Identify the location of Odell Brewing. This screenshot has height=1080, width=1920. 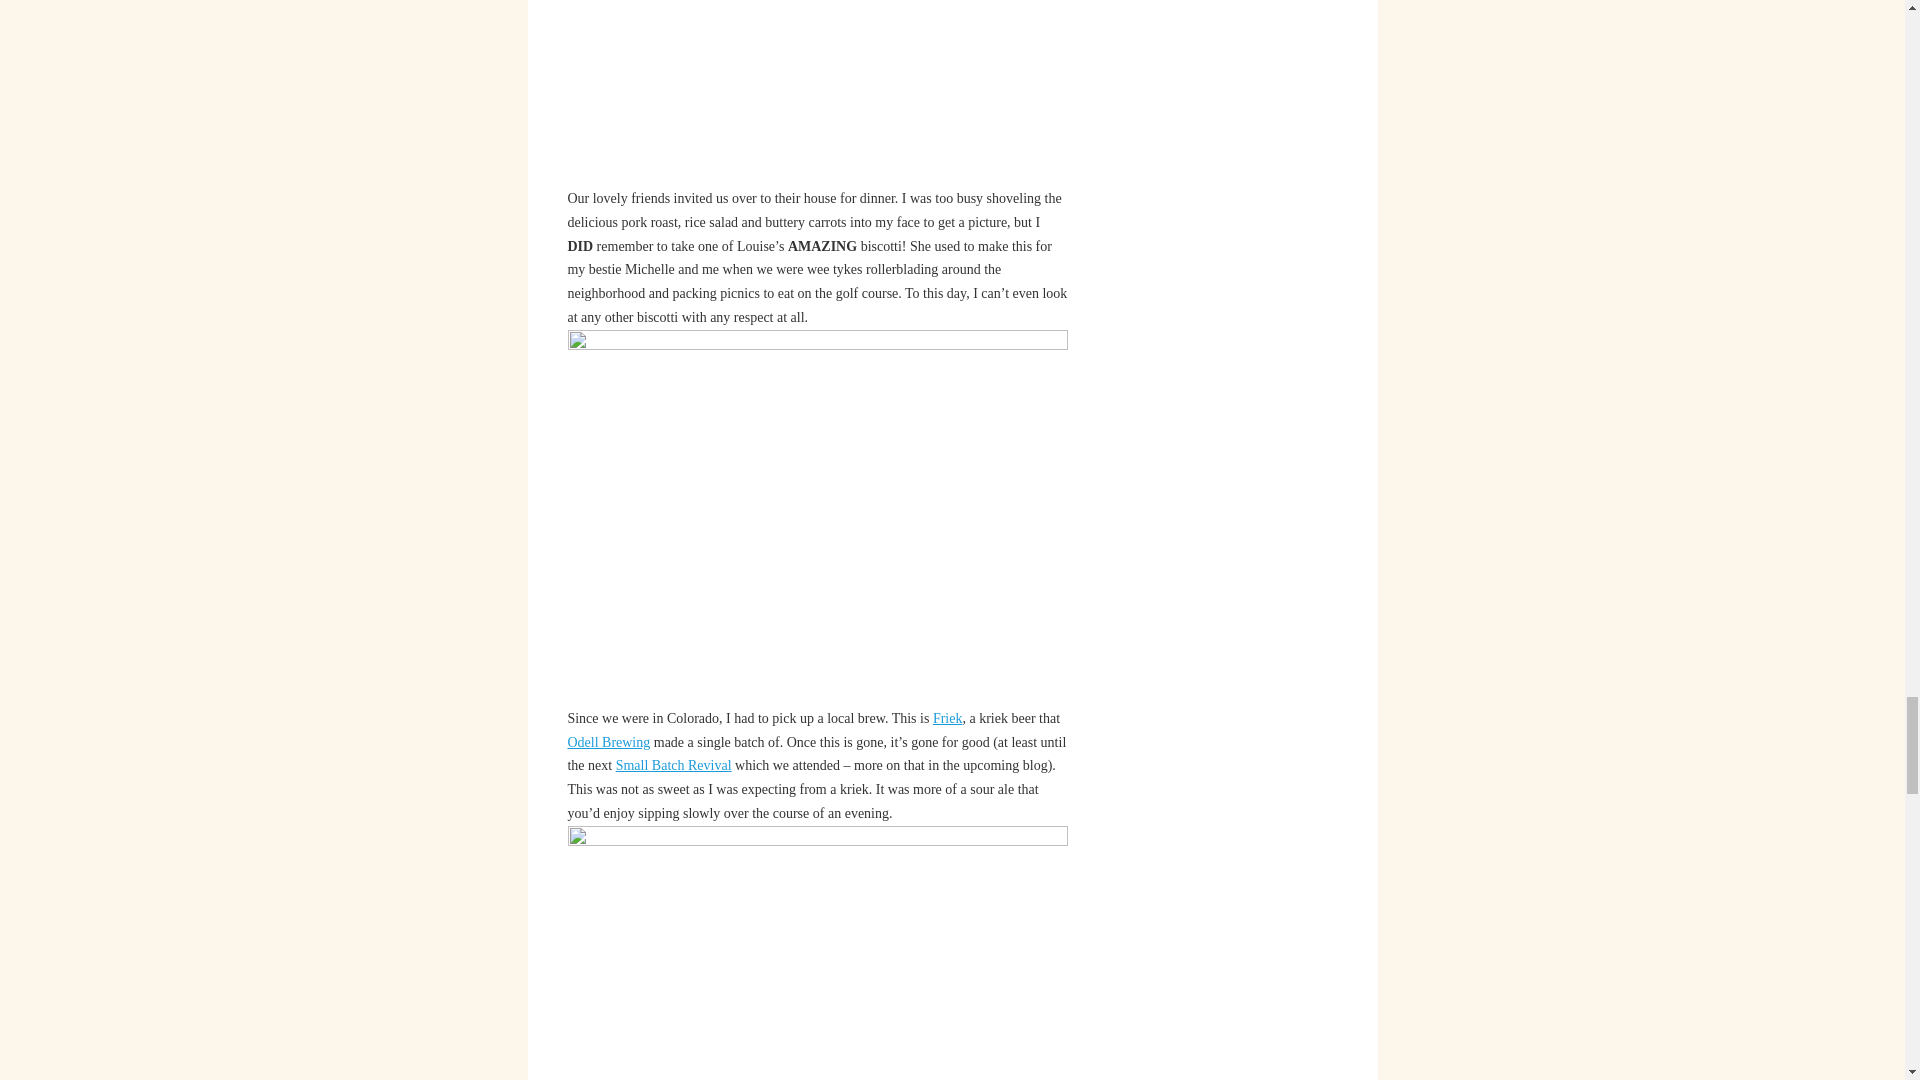
(608, 742).